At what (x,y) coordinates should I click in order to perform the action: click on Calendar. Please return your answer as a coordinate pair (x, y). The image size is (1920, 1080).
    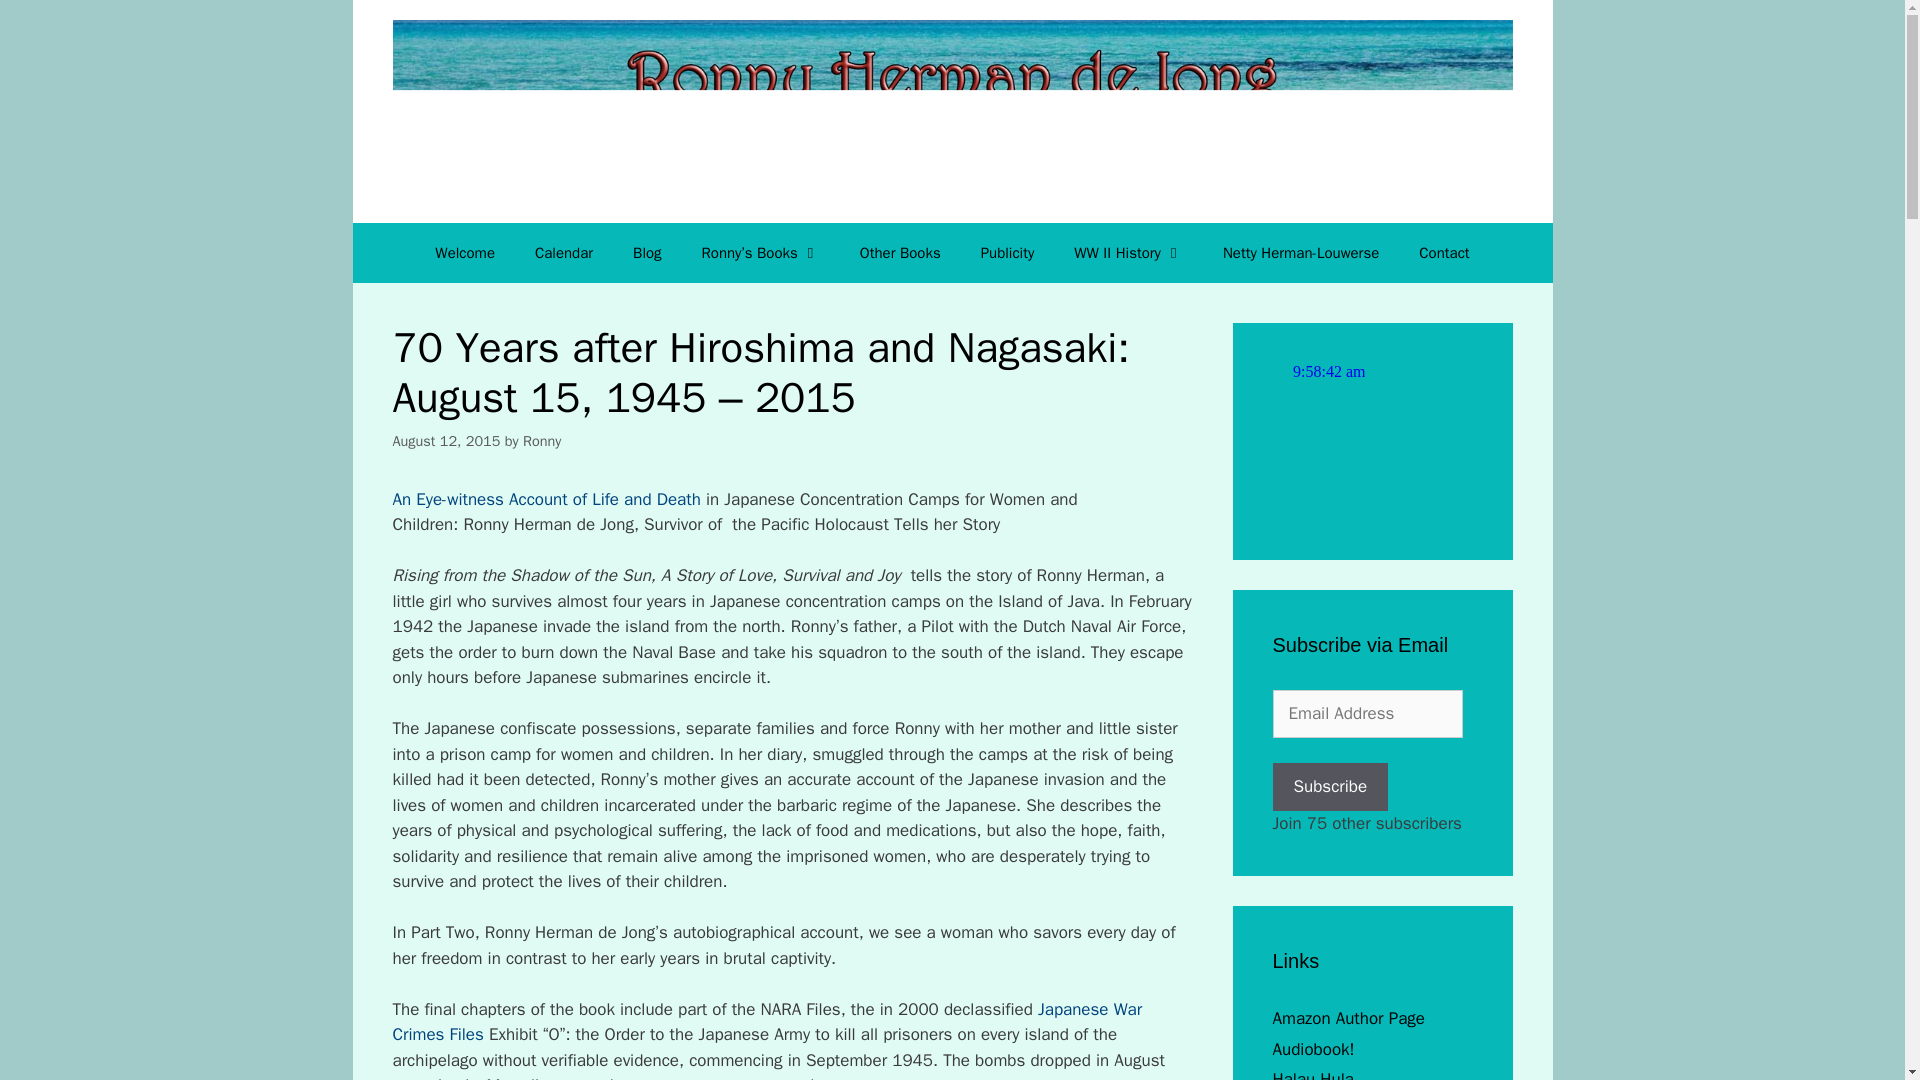
    Looking at the image, I should click on (563, 252).